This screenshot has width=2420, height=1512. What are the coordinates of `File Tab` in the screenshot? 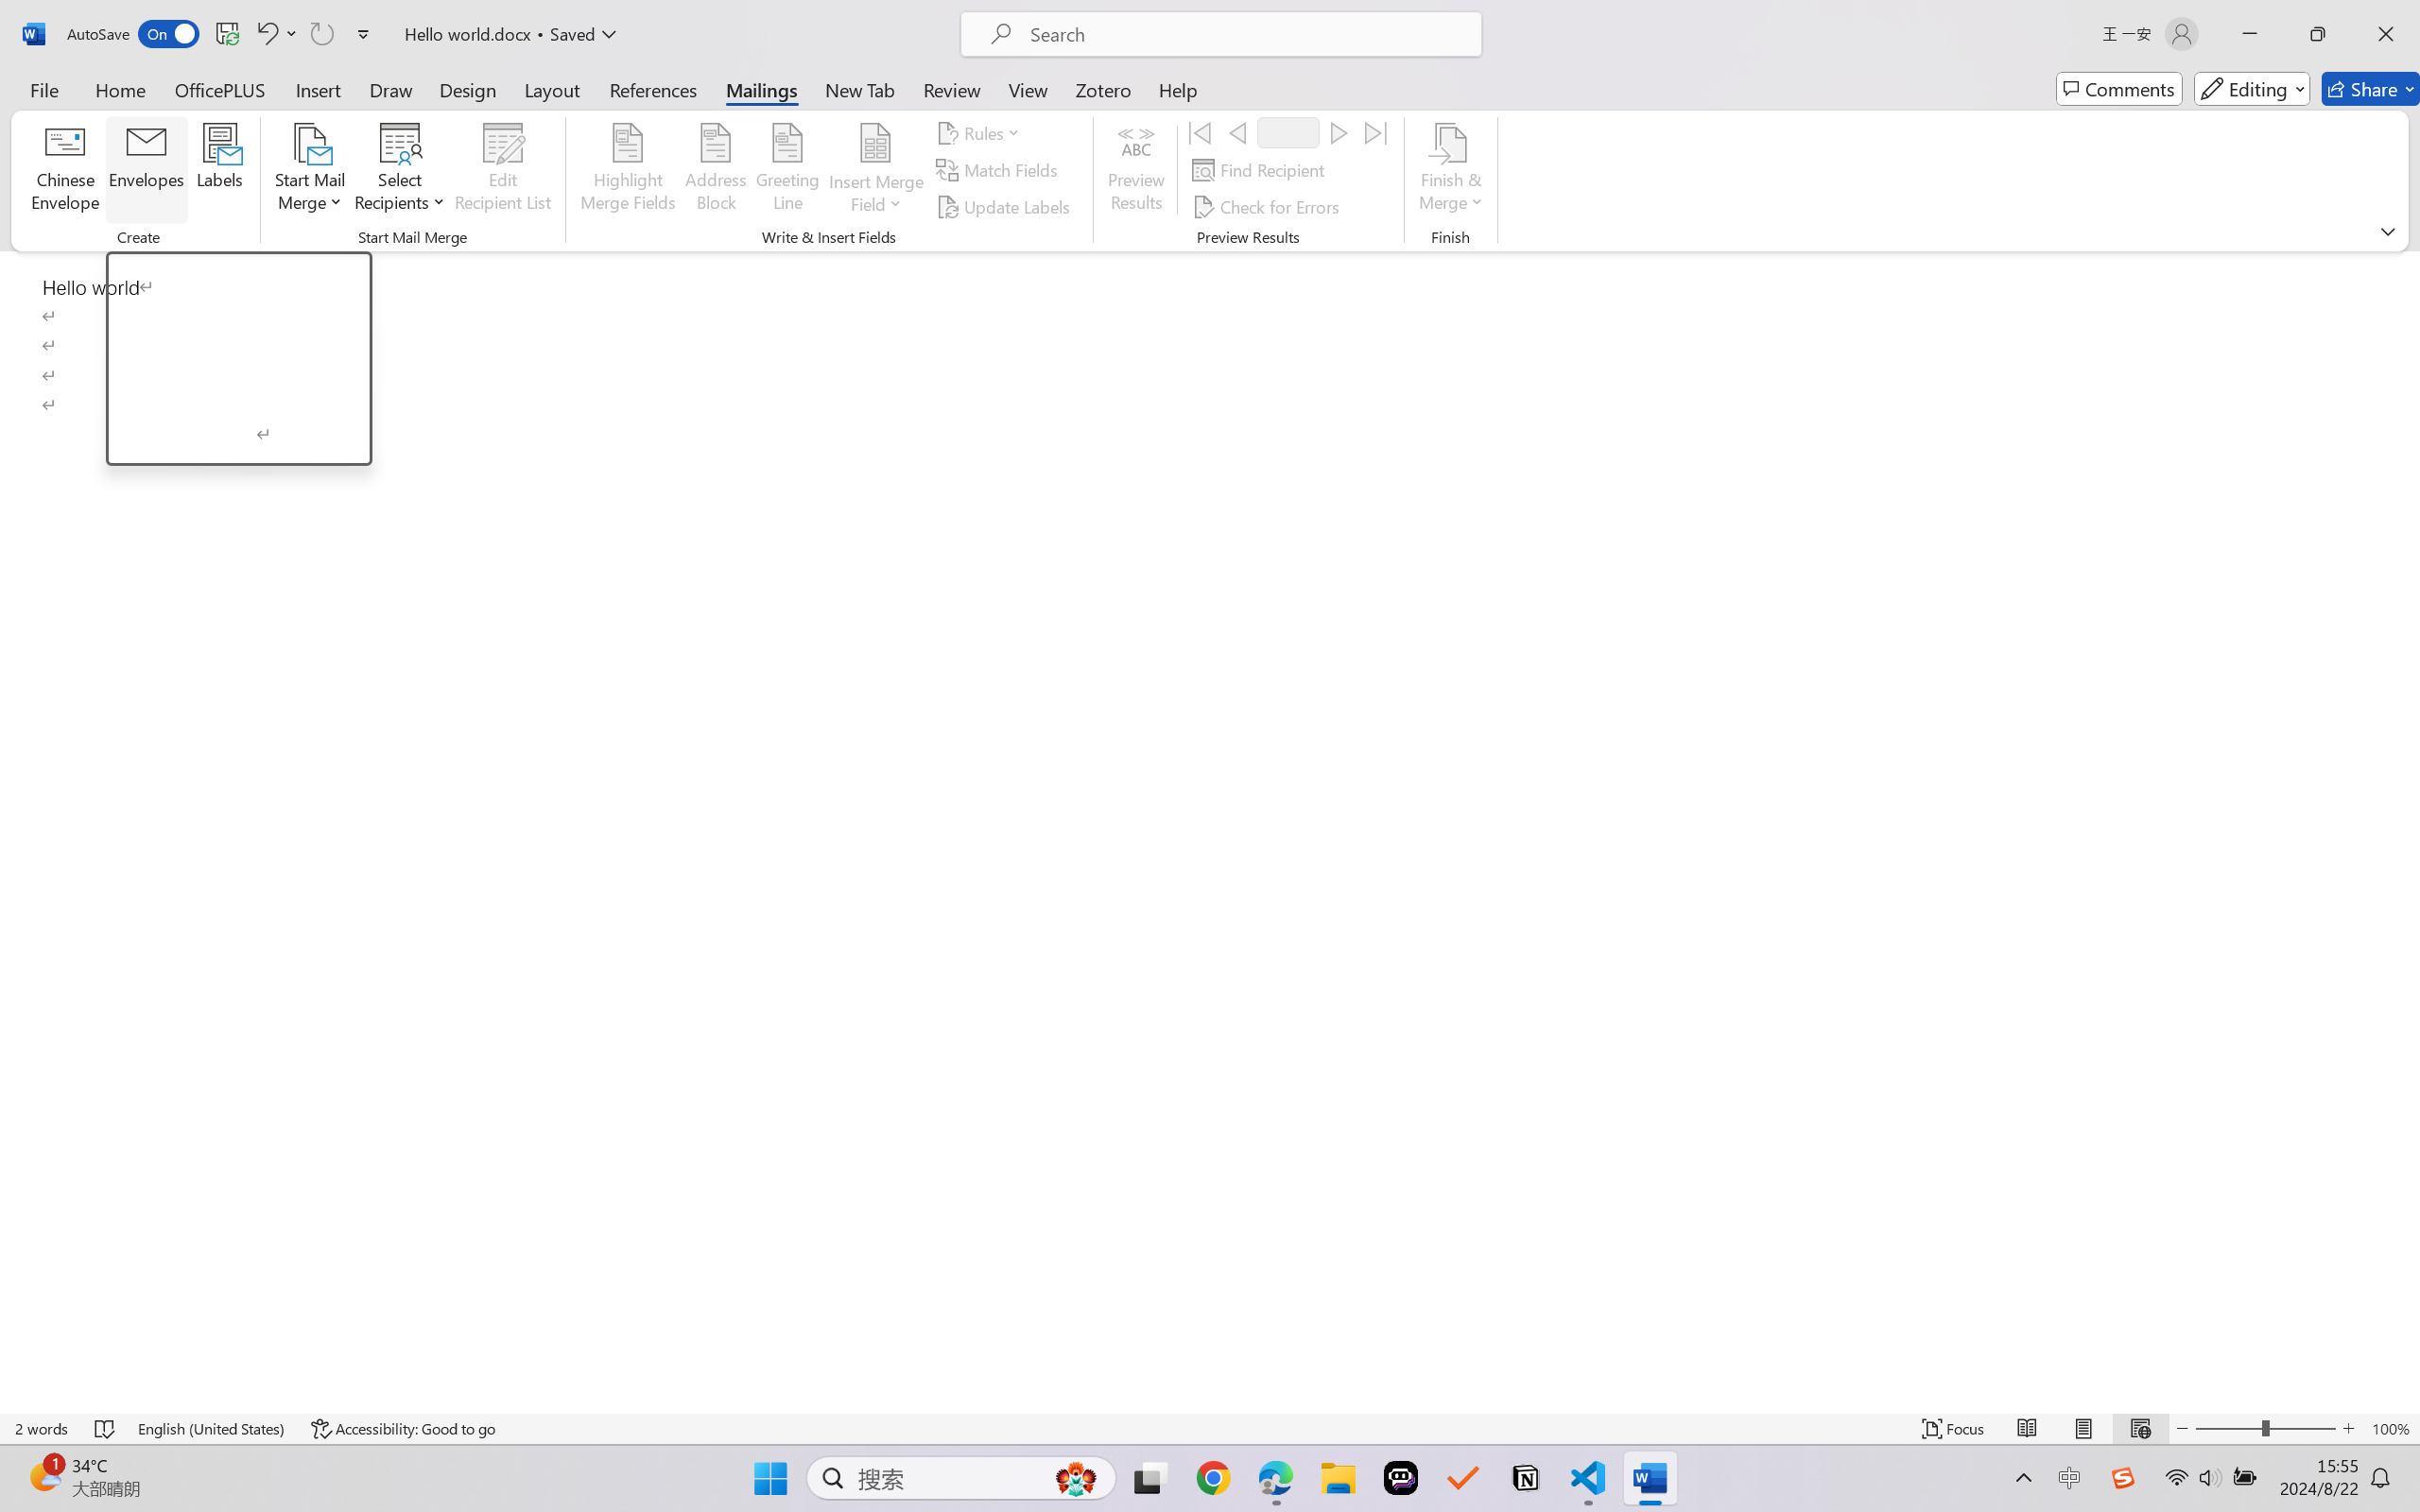 It's located at (43, 89).